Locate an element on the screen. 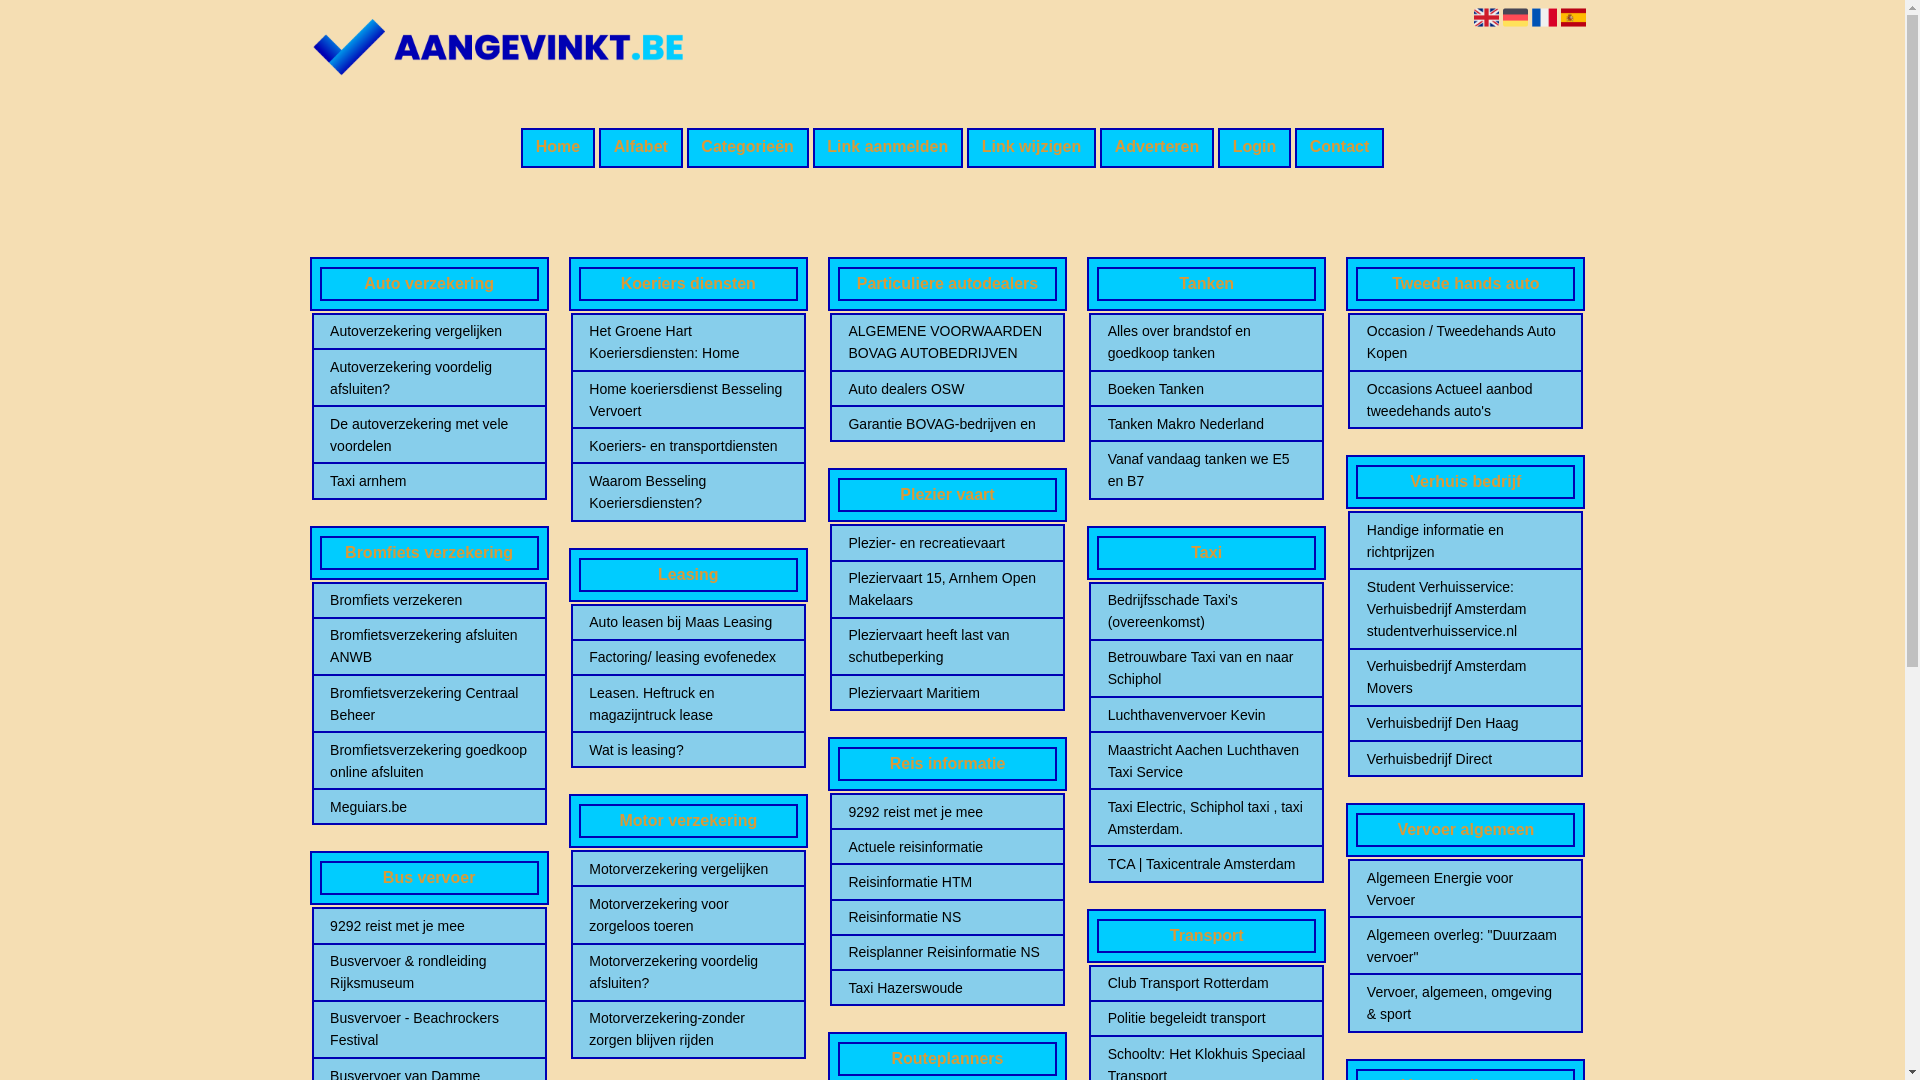 This screenshot has width=1920, height=1080. Reisplanner Reisinformatie NS is located at coordinates (947, 952).